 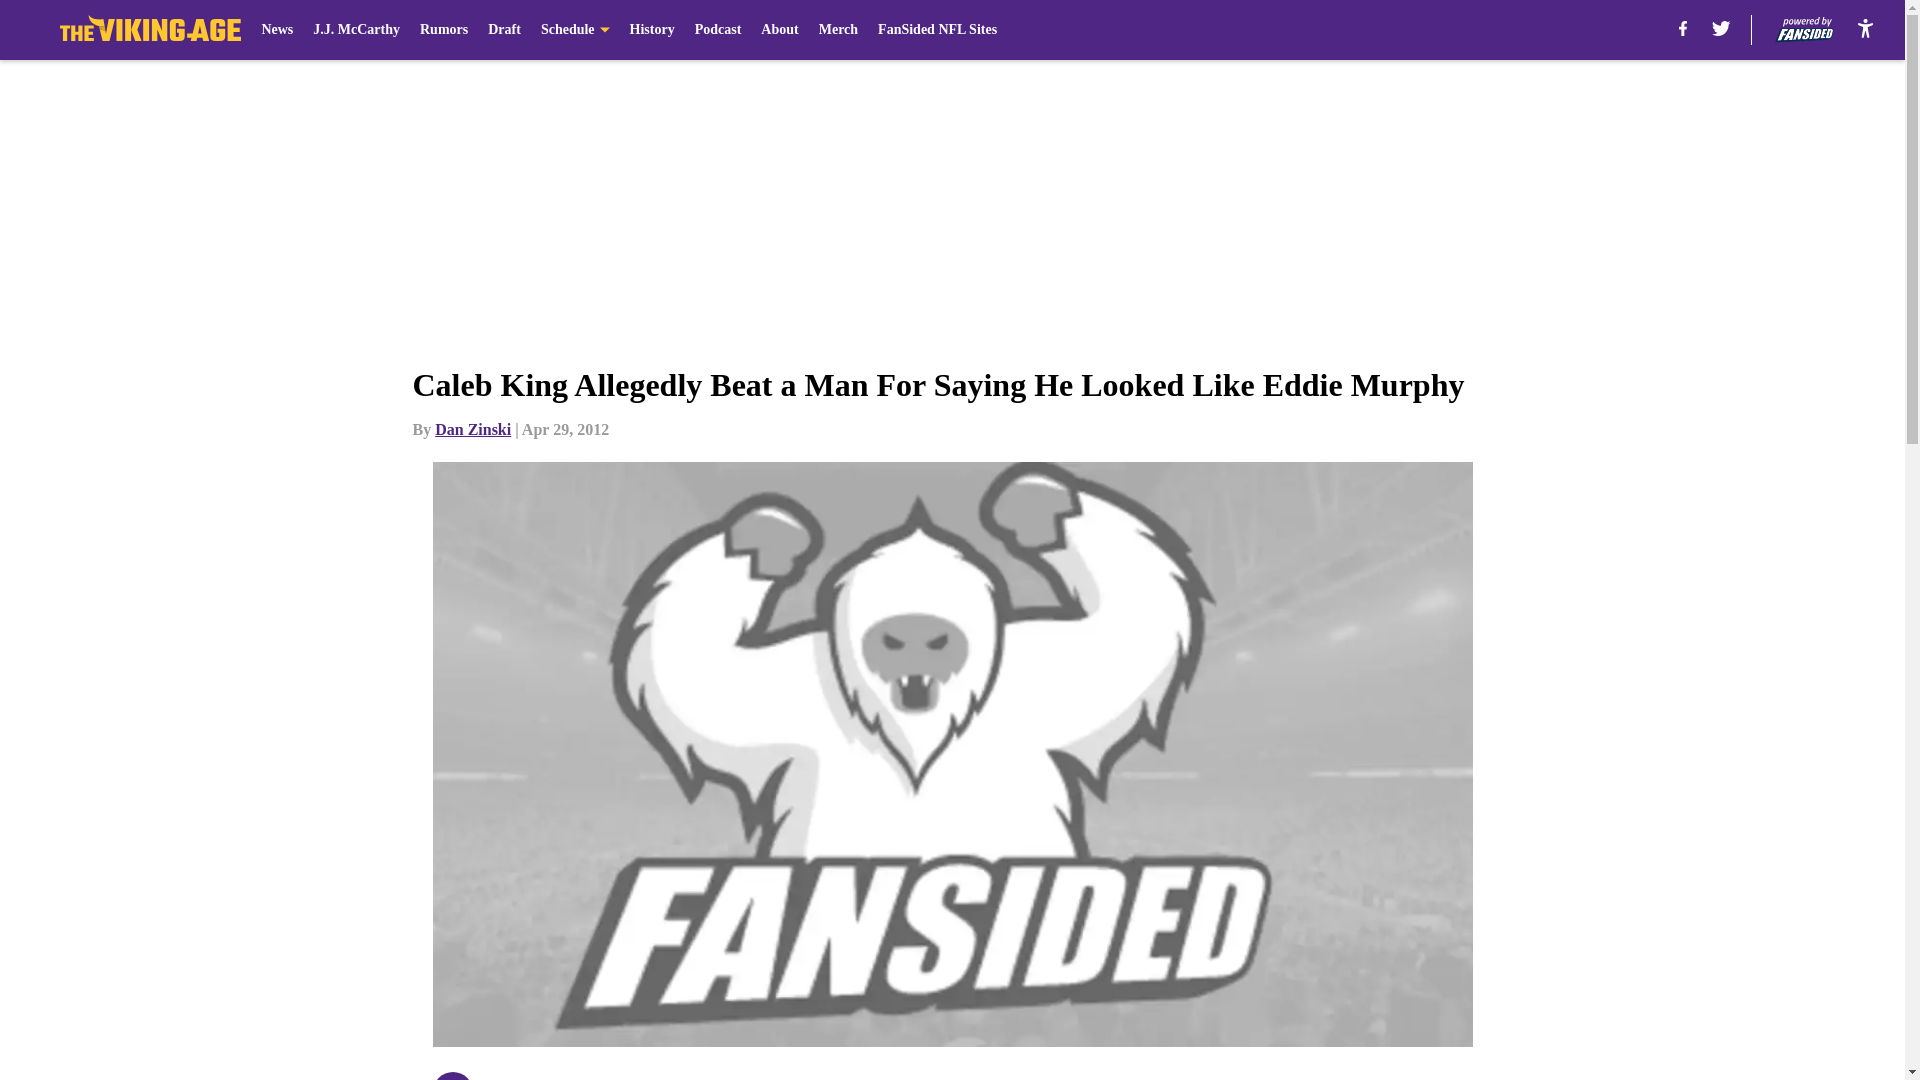 What do you see at coordinates (652, 30) in the screenshot?
I see `History` at bounding box center [652, 30].